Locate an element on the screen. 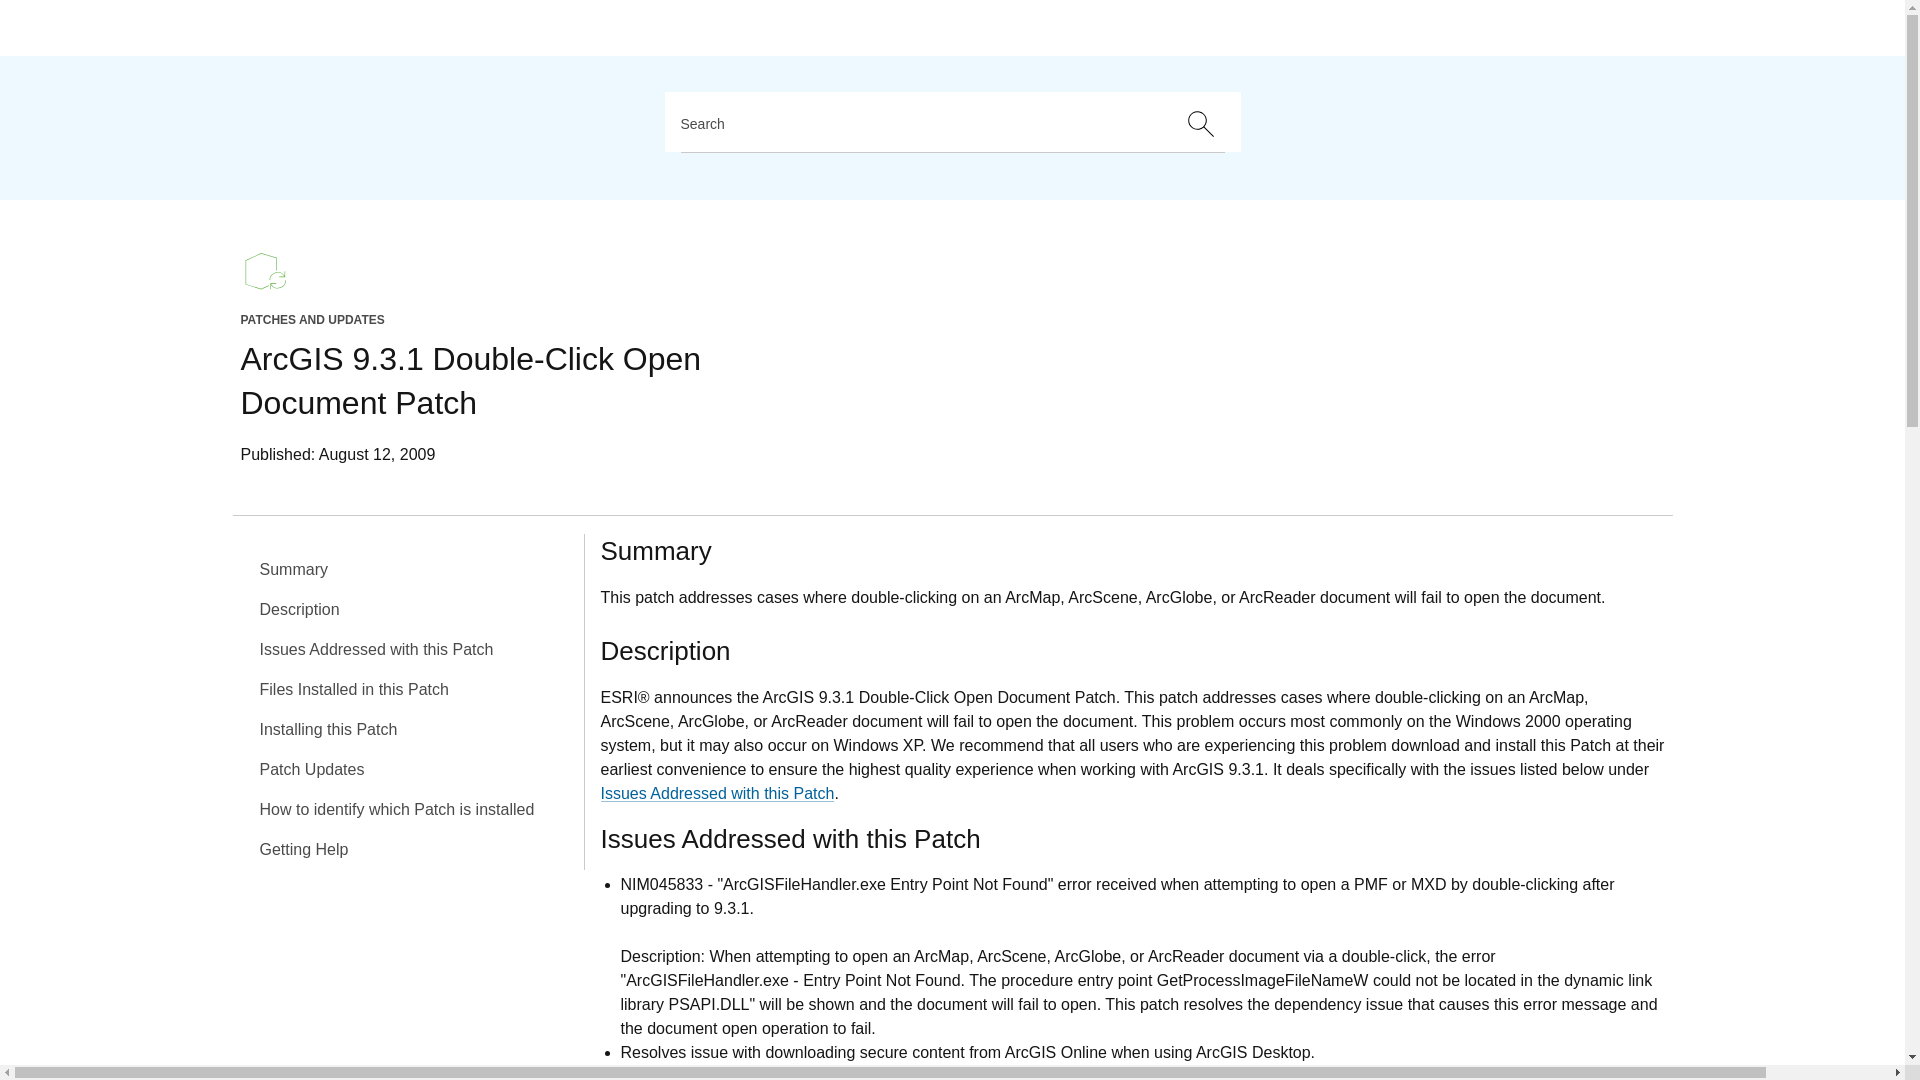 The image size is (1920, 1080). Issues Addressed with this Patch is located at coordinates (415, 649).